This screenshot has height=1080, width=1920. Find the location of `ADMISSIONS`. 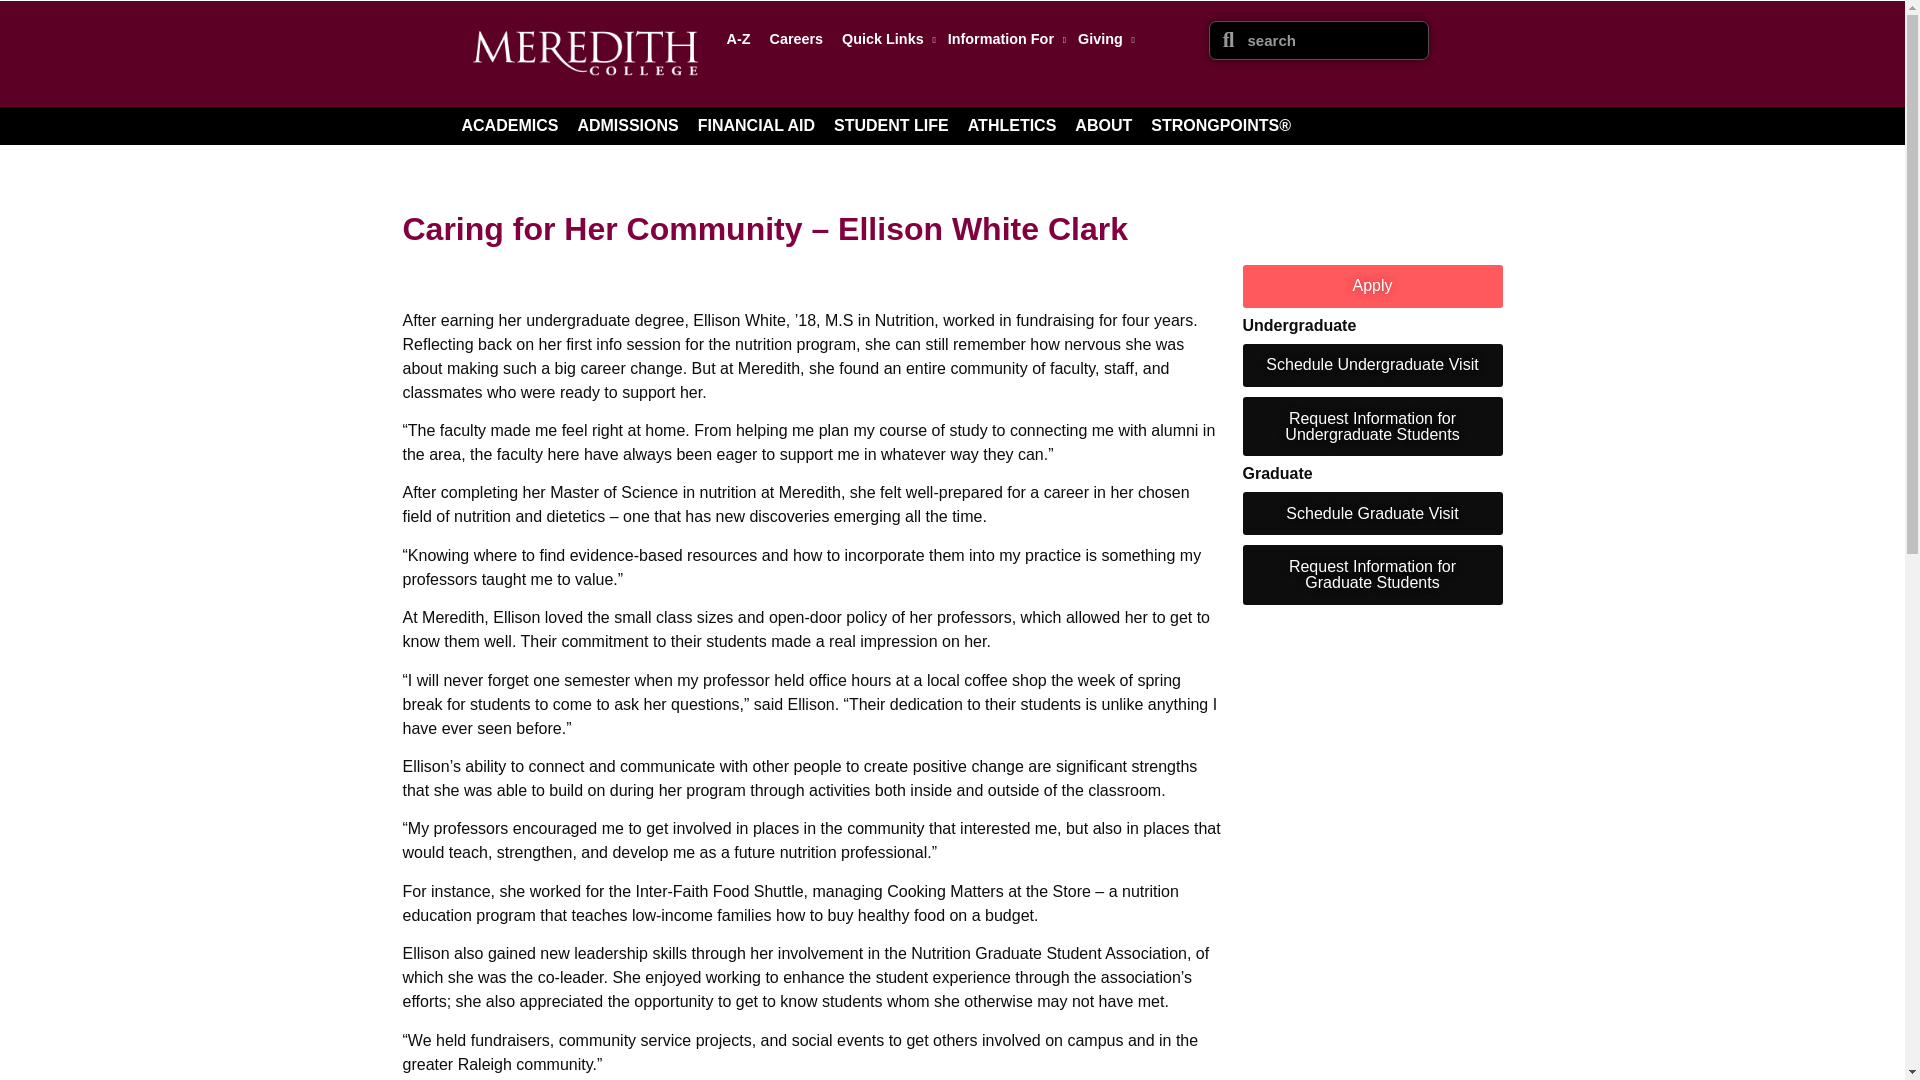

ADMISSIONS is located at coordinates (626, 125).